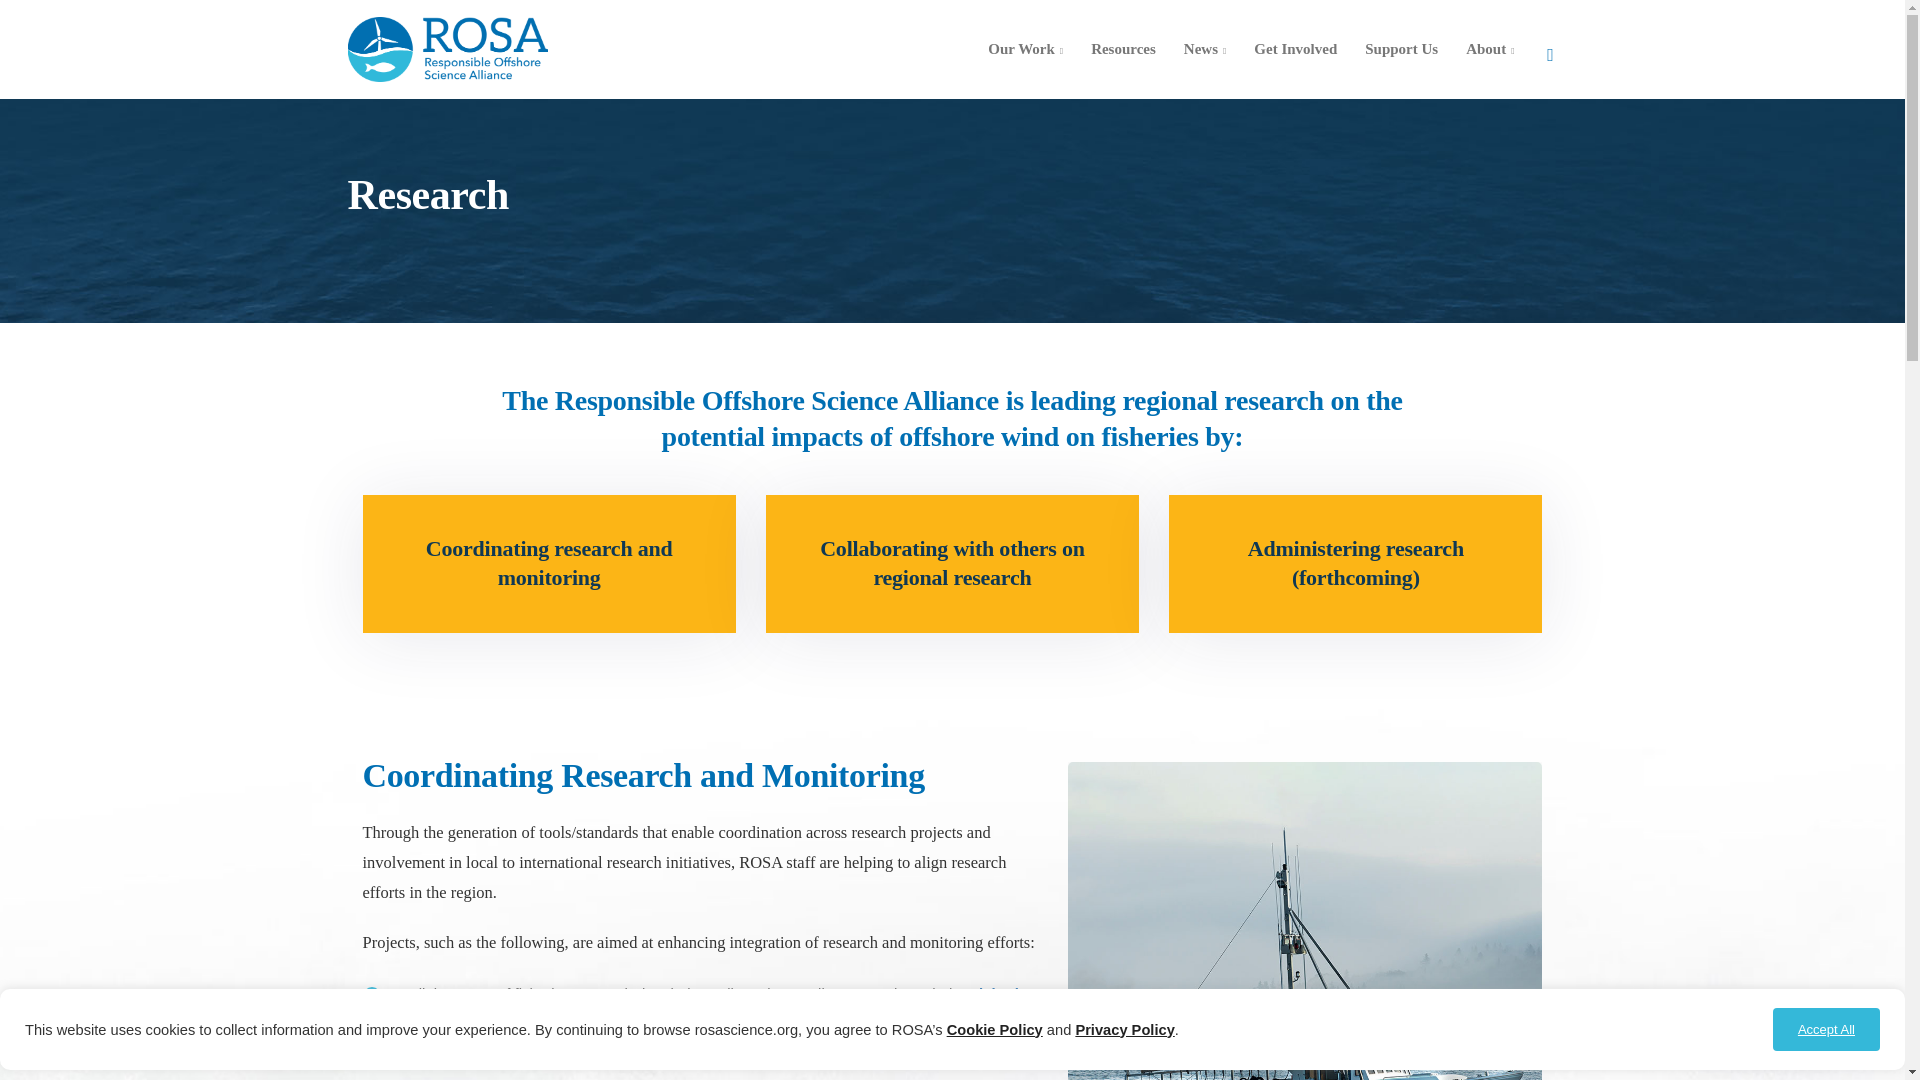  I want to click on Support Us, so click(1401, 48).